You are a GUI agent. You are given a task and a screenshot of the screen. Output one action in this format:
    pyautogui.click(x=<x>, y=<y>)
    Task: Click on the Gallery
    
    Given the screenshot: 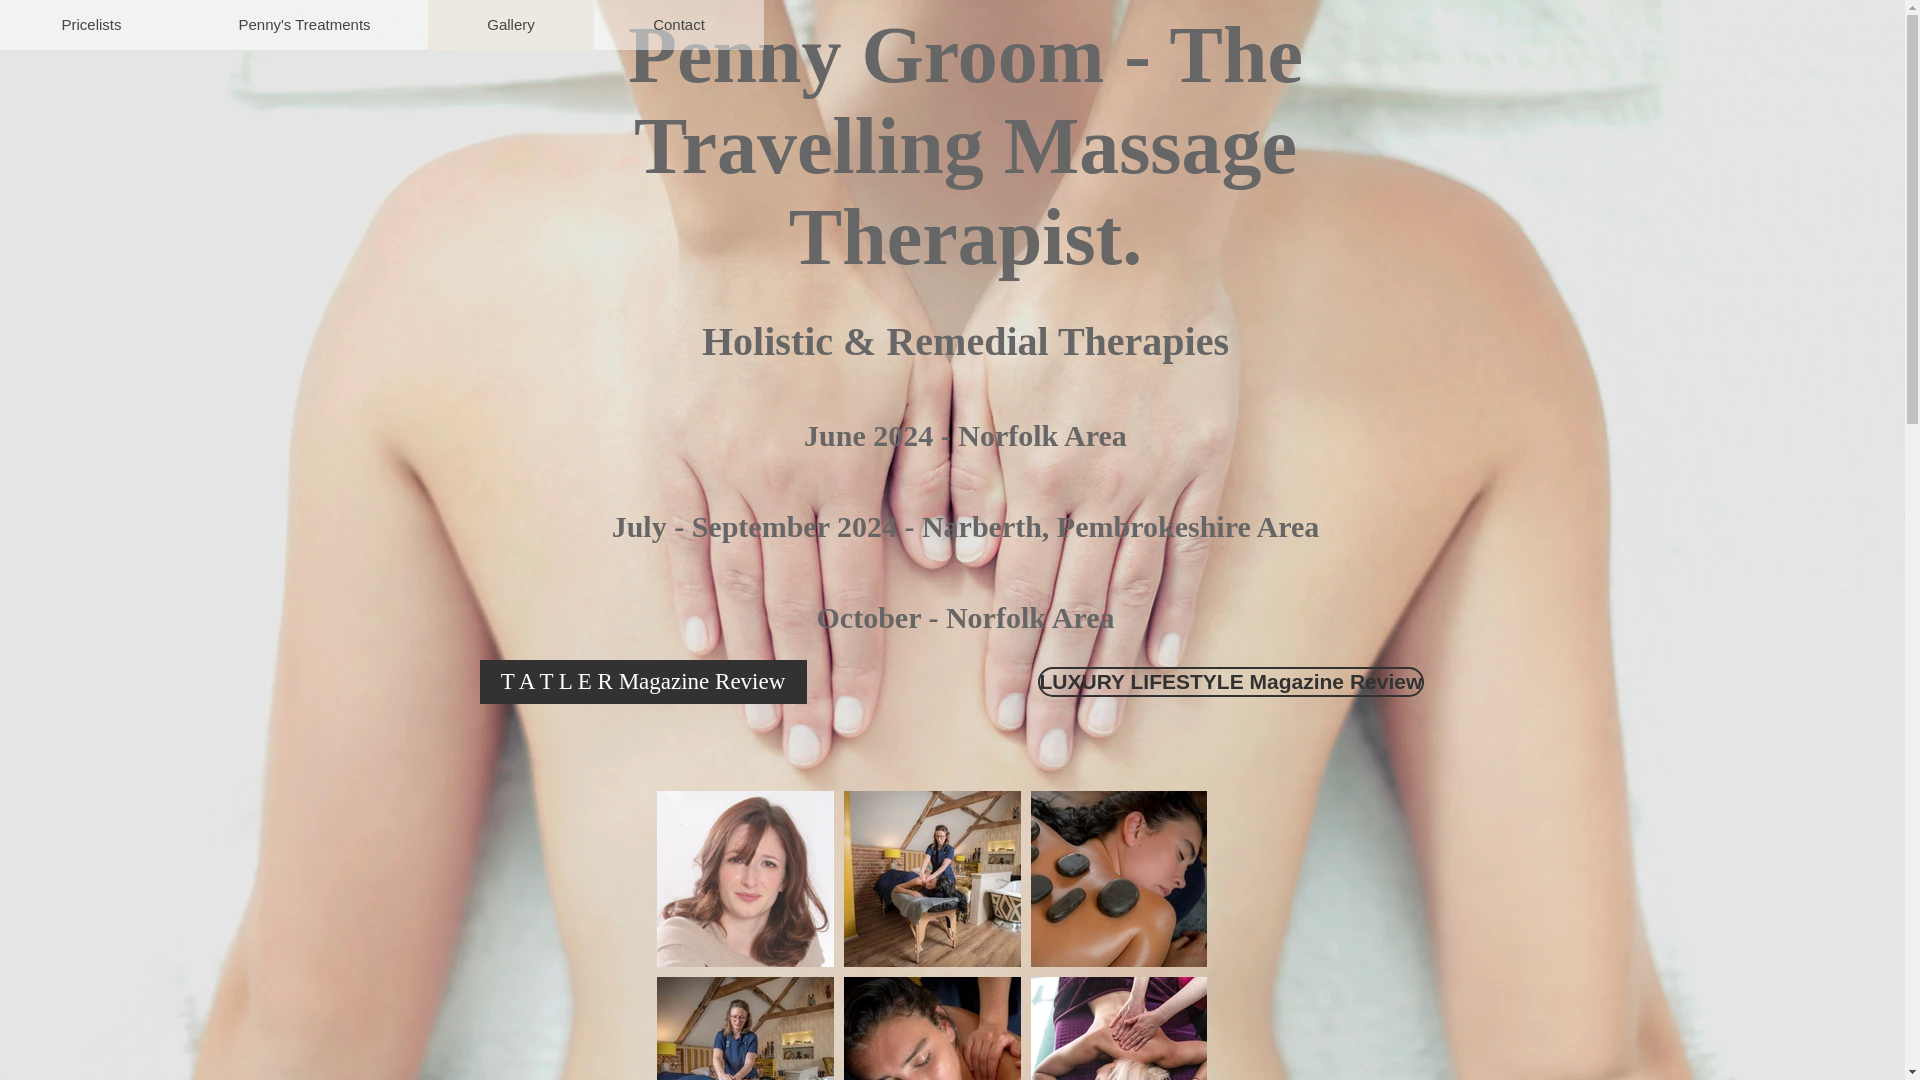 What is the action you would take?
    pyautogui.click(x=510, y=24)
    